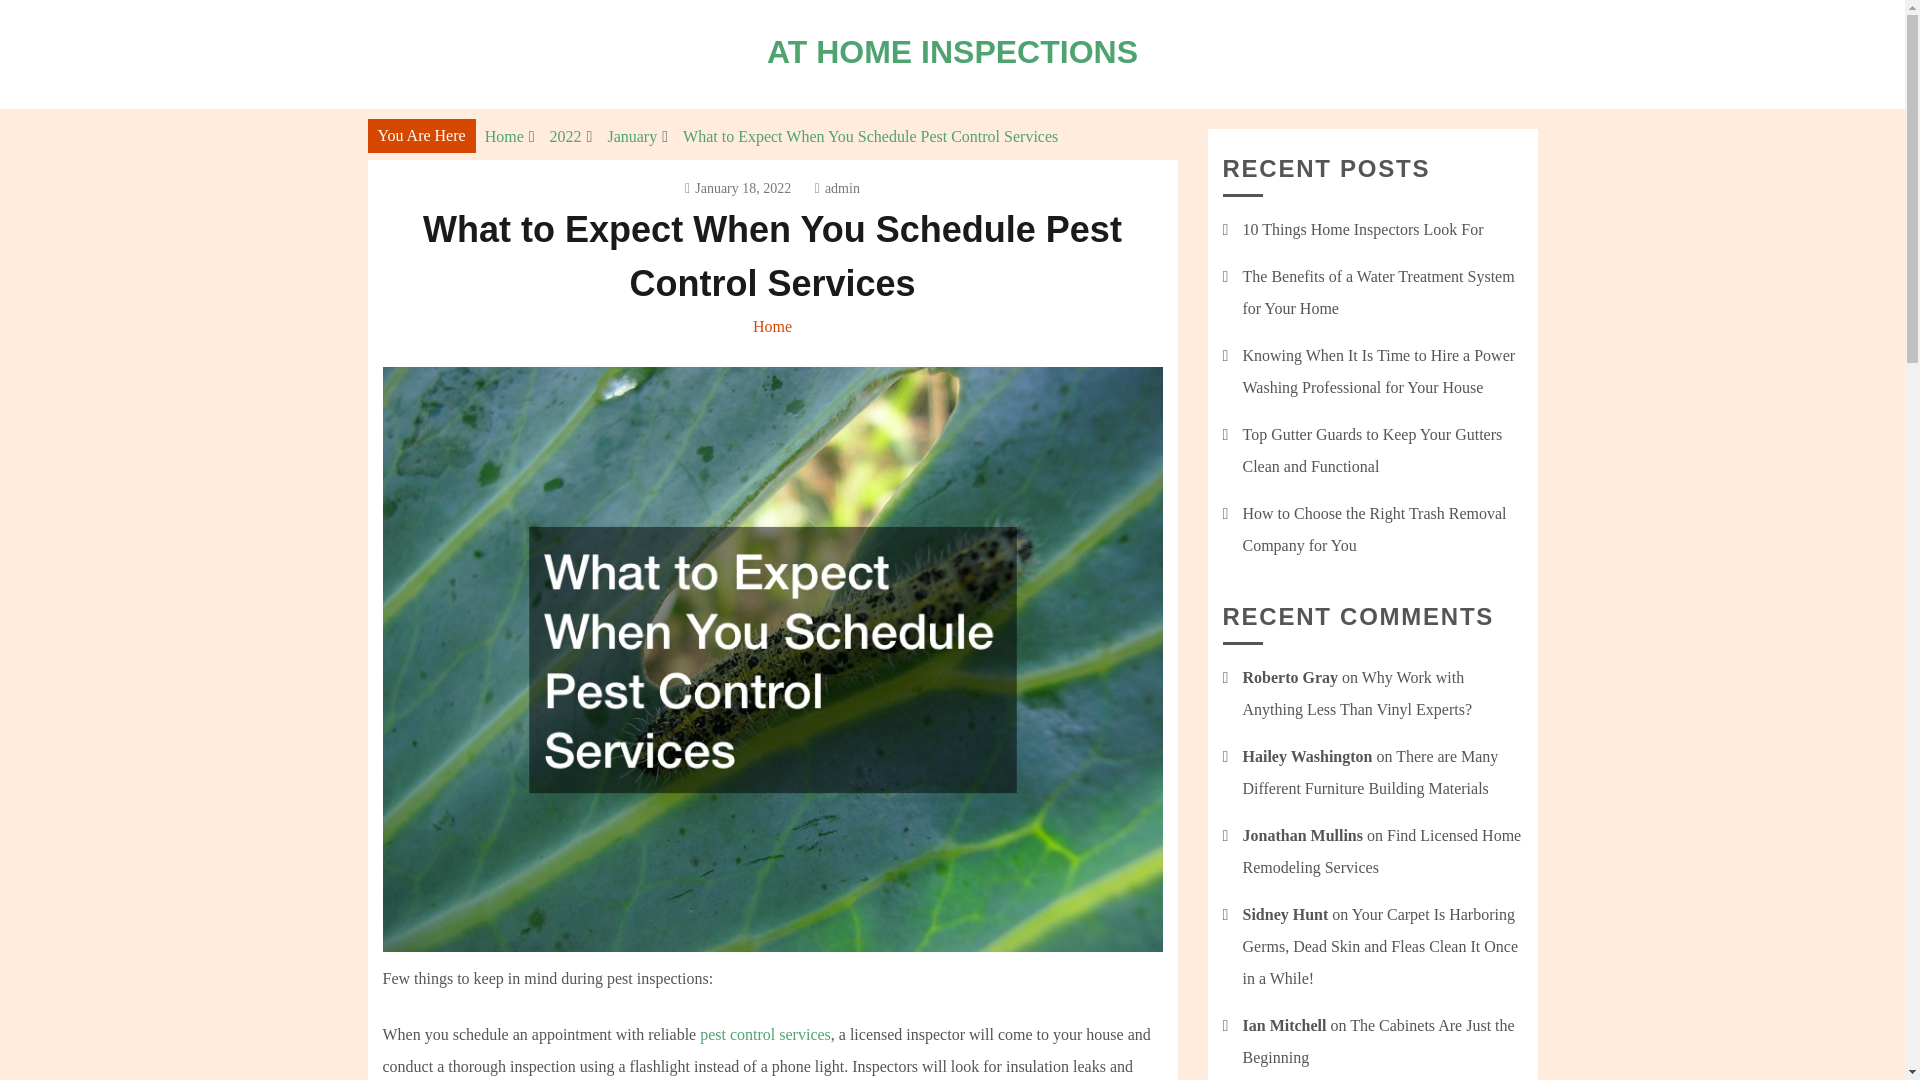 This screenshot has height=1080, width=1920. What do you see at coordinates (772, 326) in the screenshot?
I see `Home` at bounding box center [772, 326].